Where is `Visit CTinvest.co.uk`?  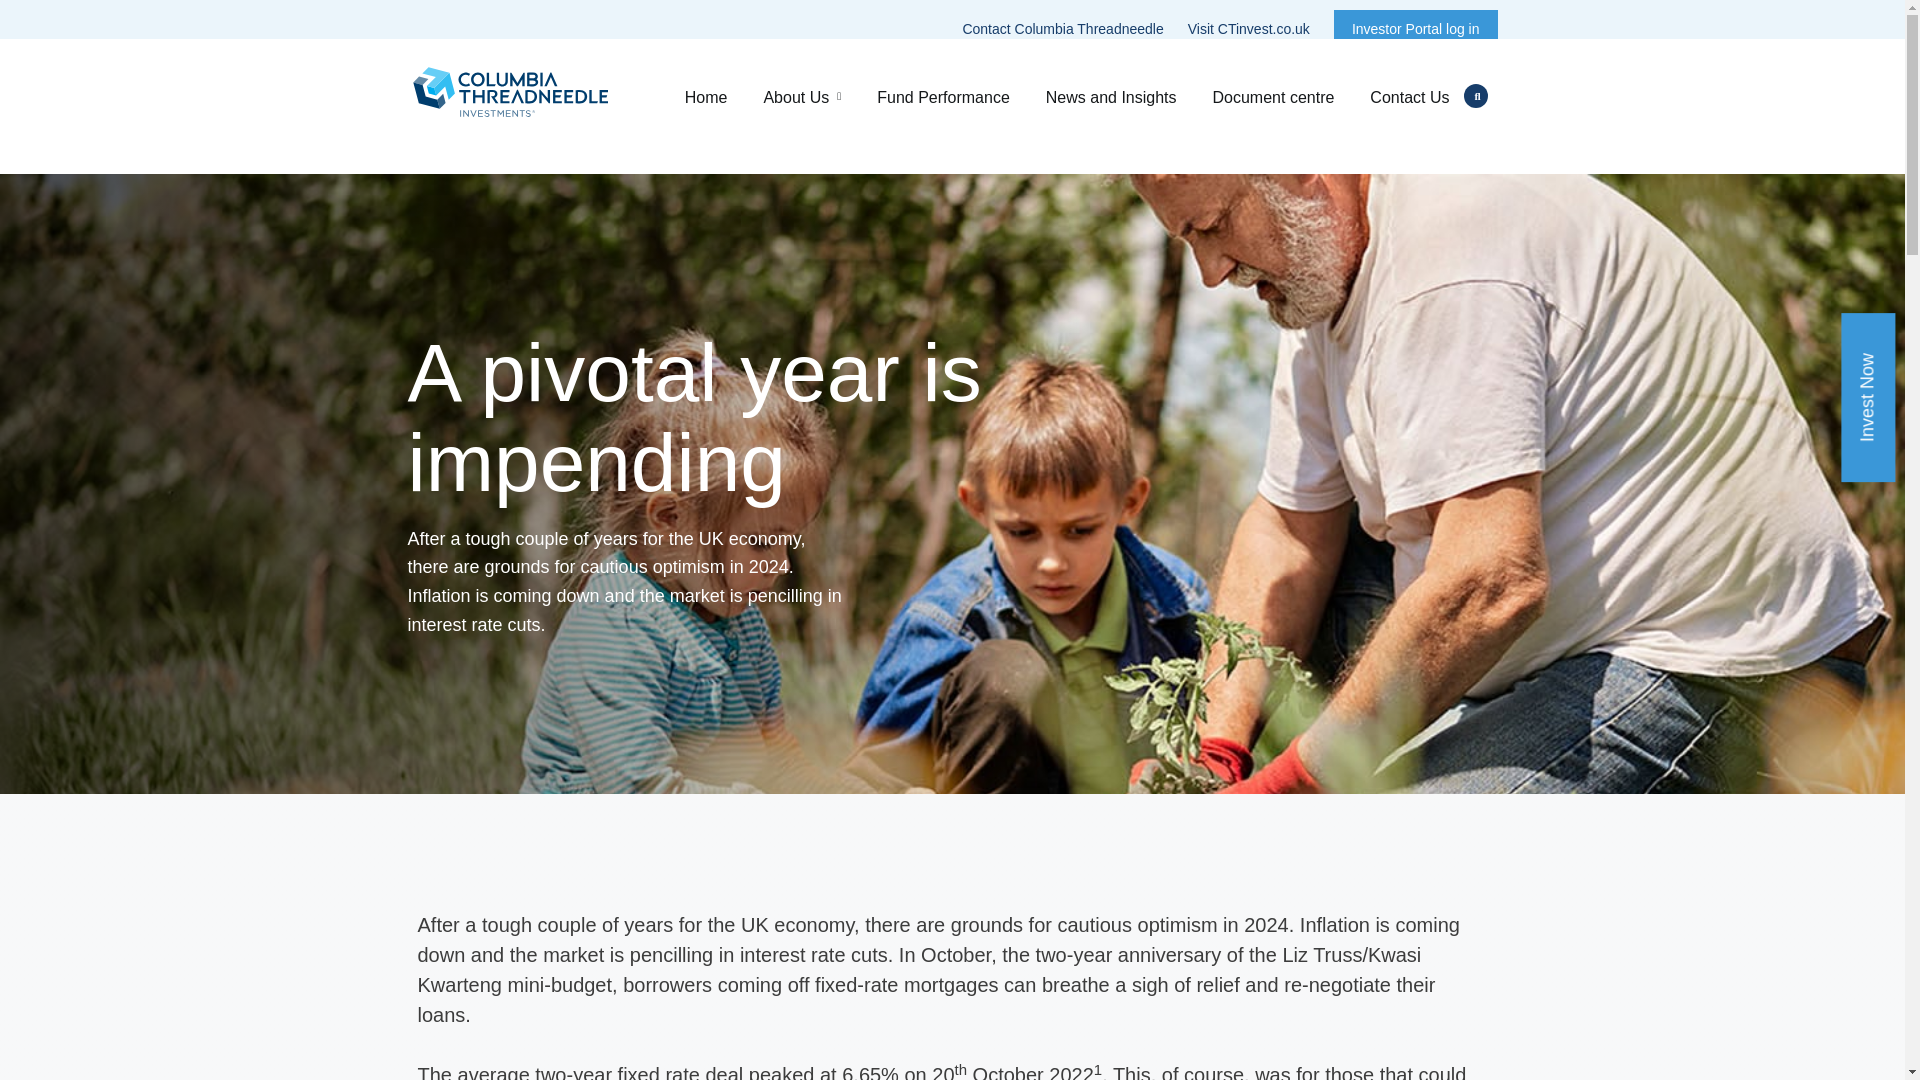 Visit CTinvest.co.uk is located at coordinates (1254, 28).